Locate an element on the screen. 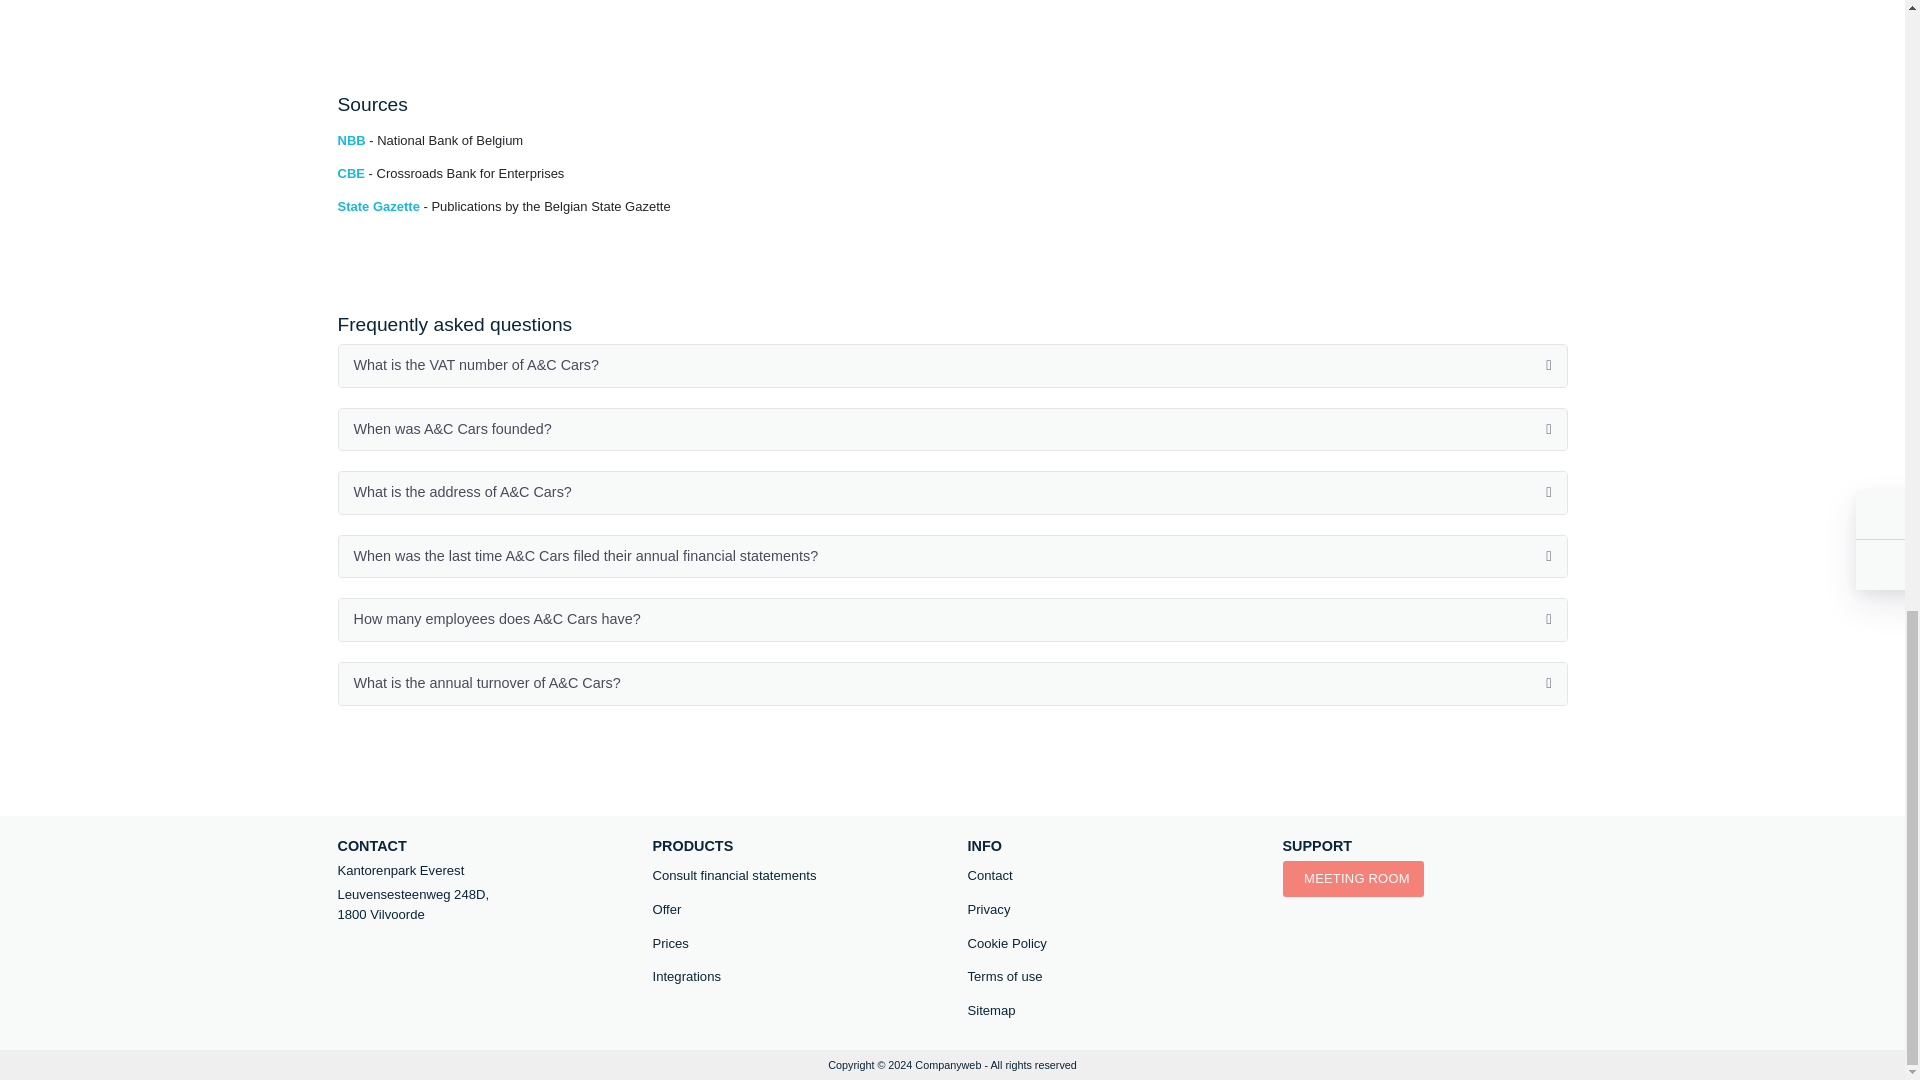 This screenshot has height=1080, width=1920. Cookie Policy is located at coordinates (1110, 944).